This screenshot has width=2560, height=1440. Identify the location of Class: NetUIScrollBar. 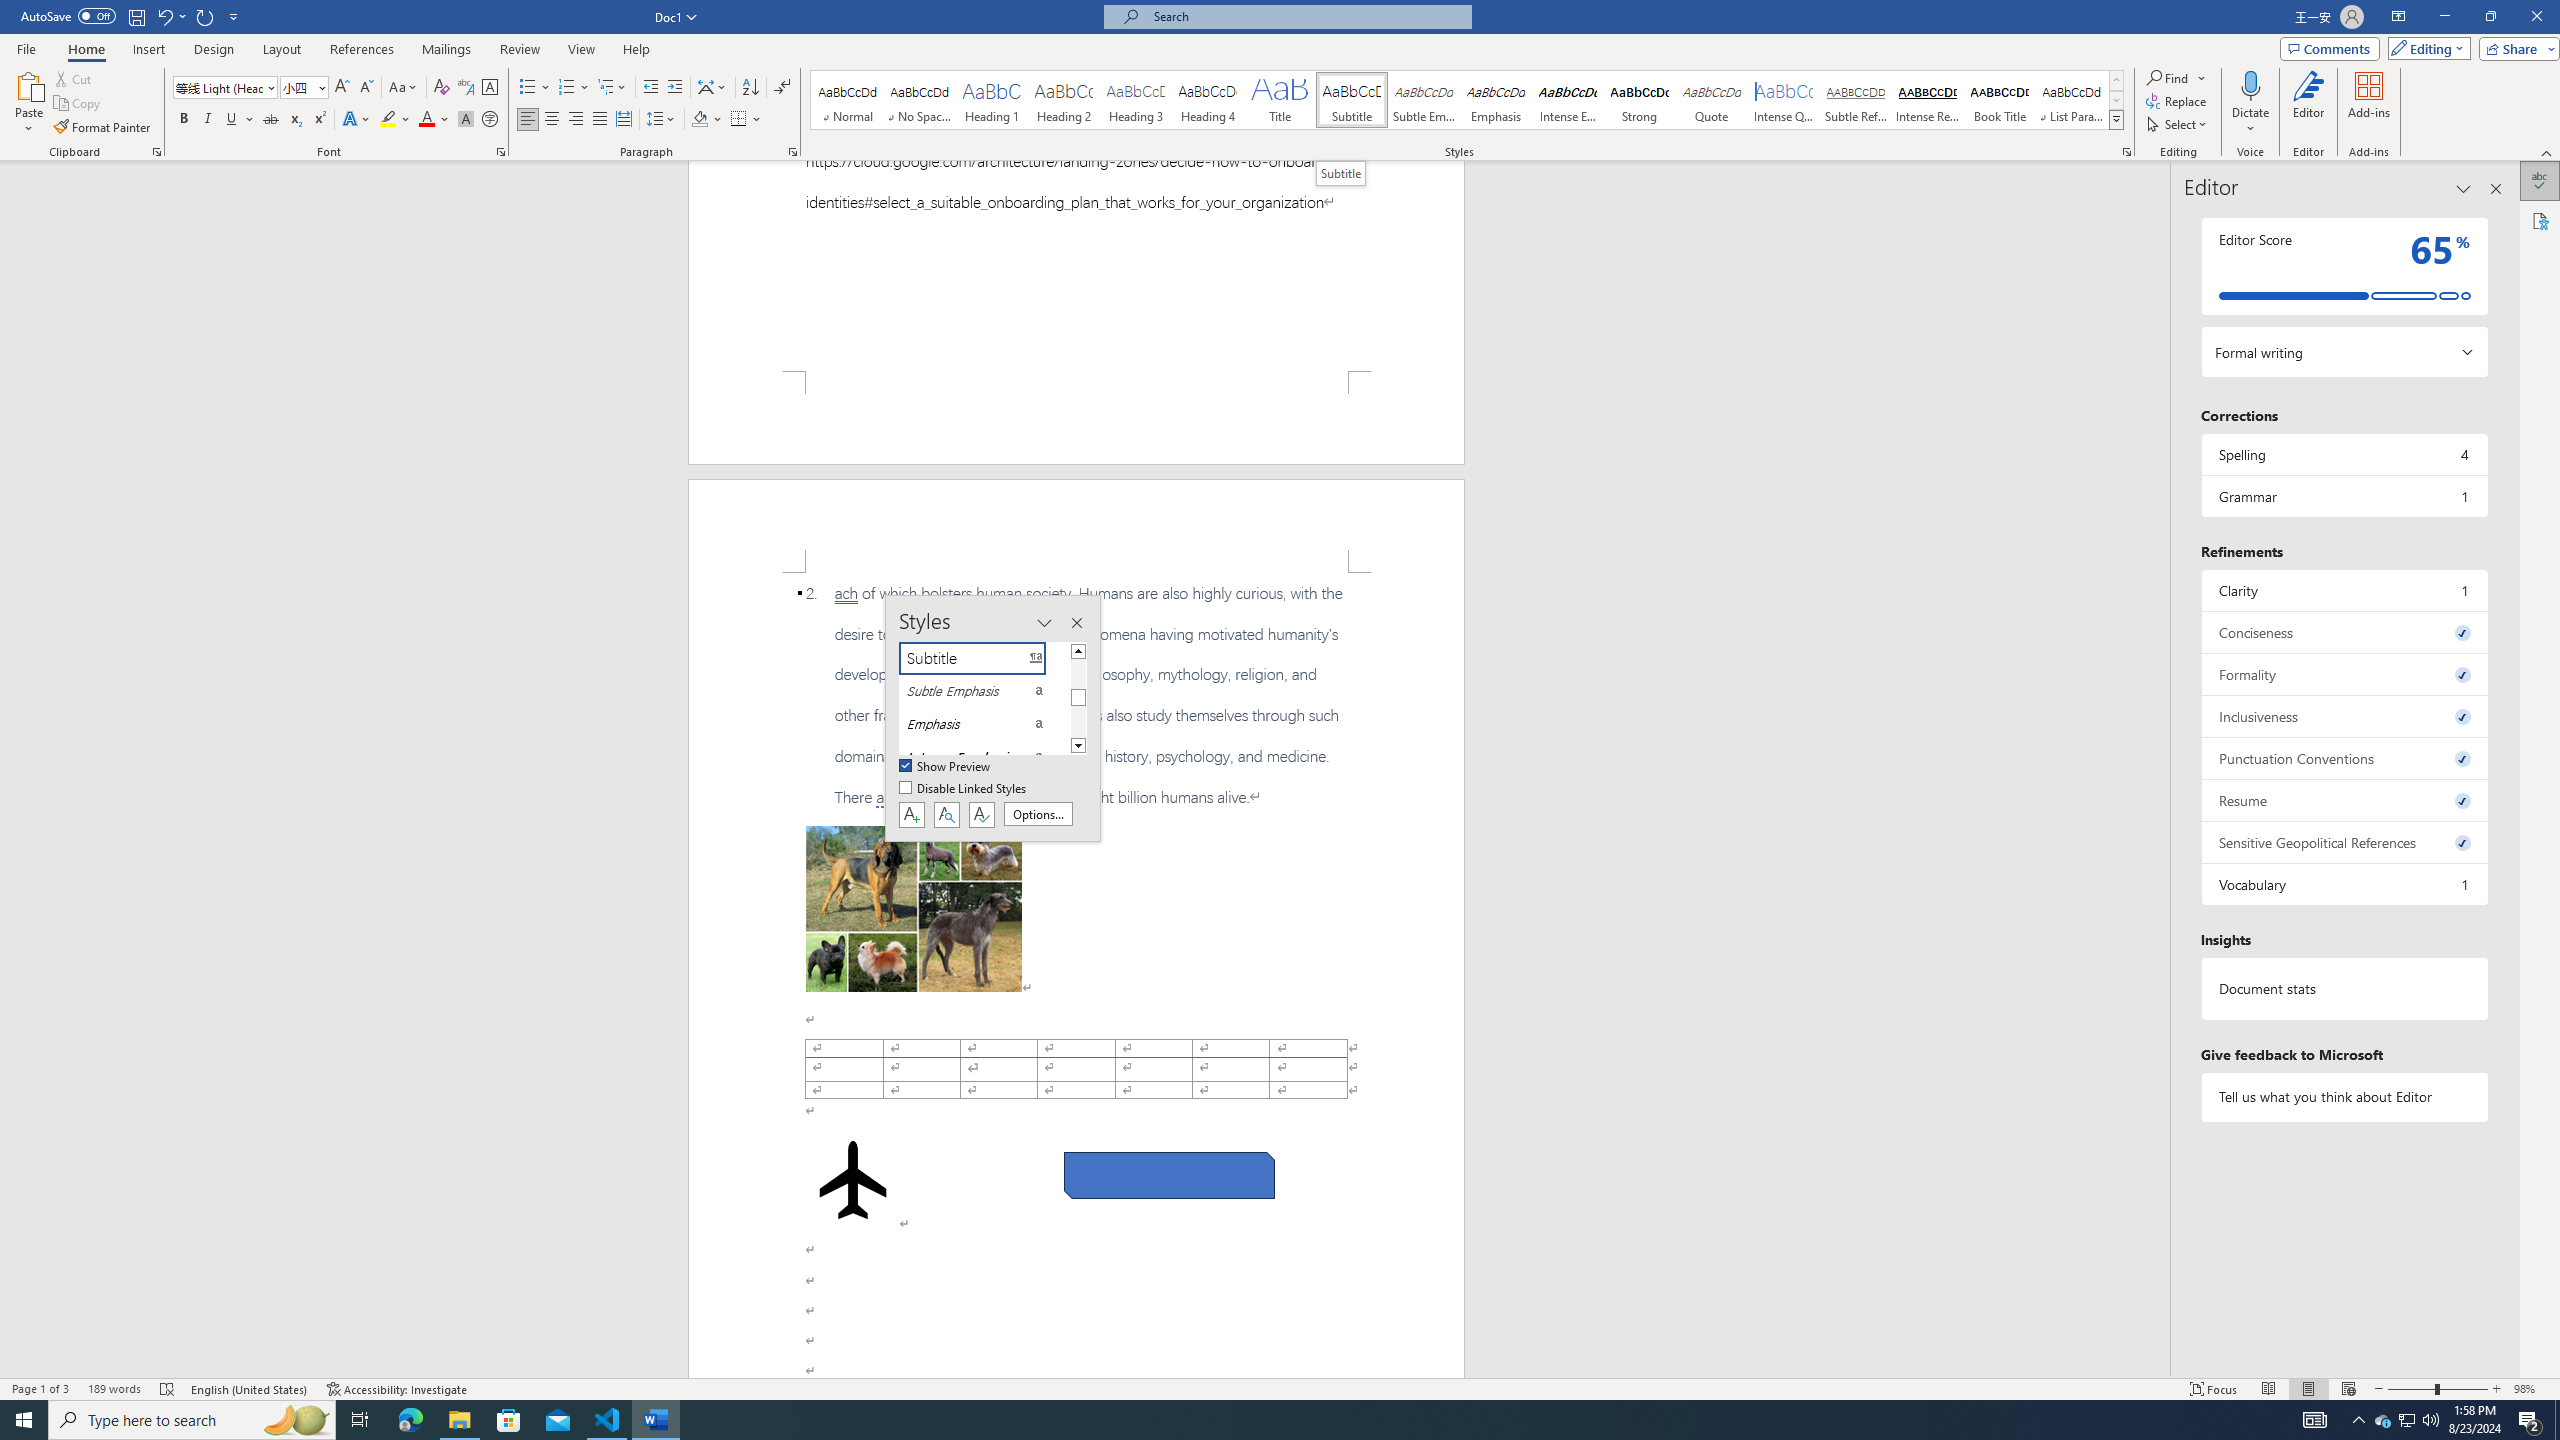
(2161, 770).